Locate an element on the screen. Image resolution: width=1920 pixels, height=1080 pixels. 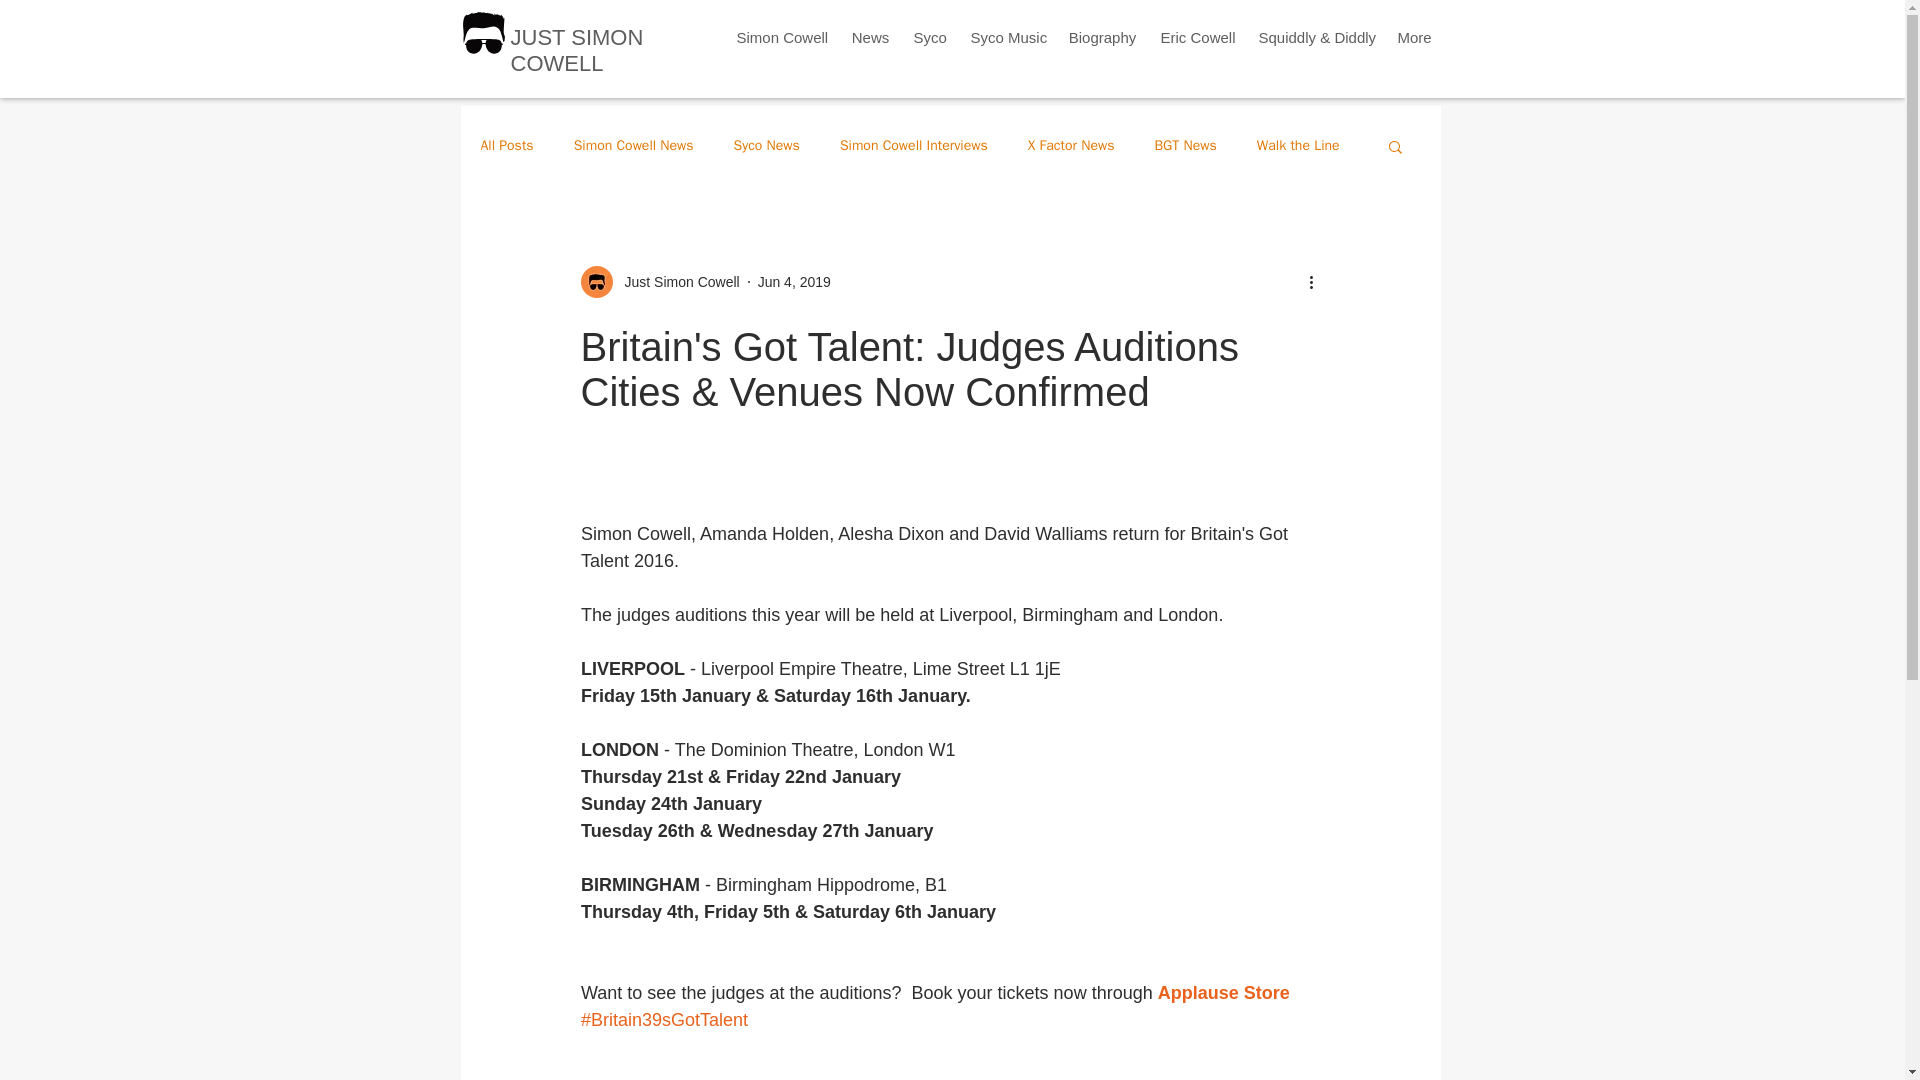
Simon Cowell is located at coordinates (781, 36).